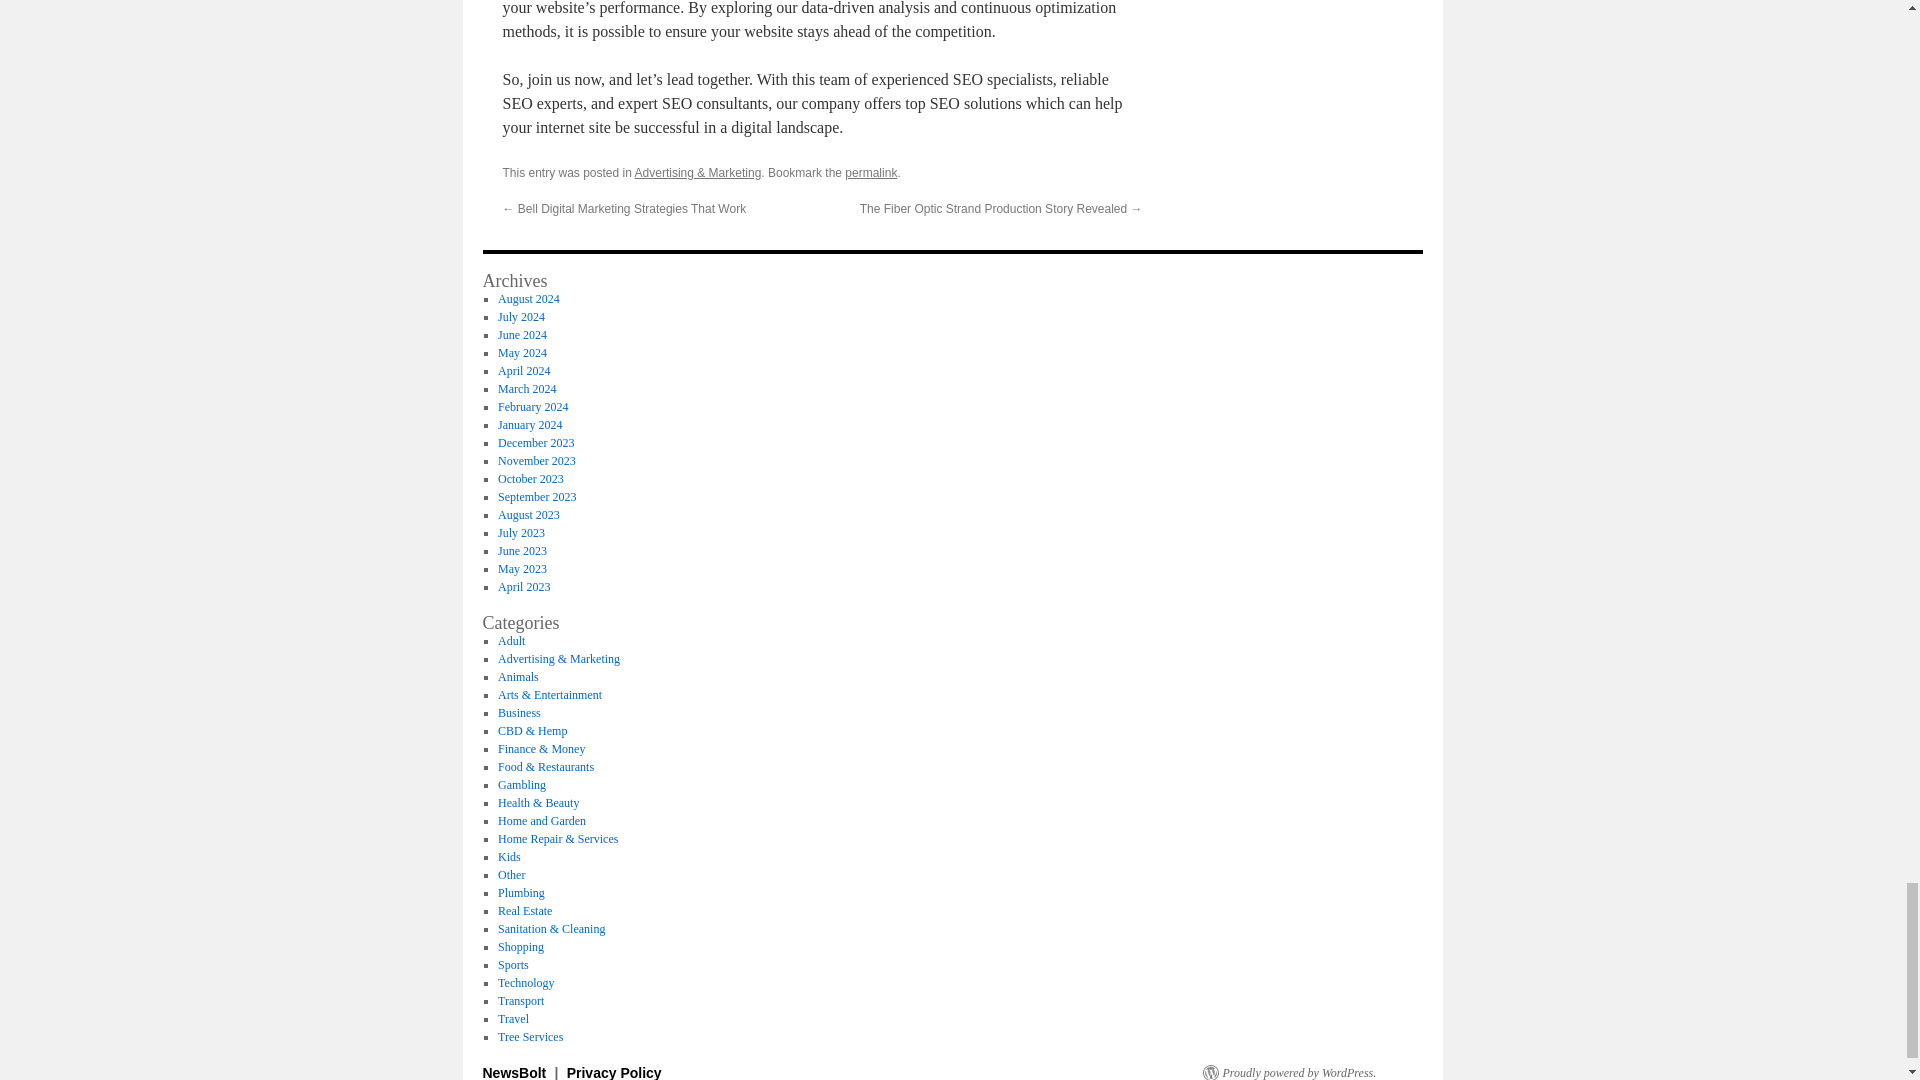 This screenshot has height=1080, width=1920. I want to click on April 2024, so click(523, 370).